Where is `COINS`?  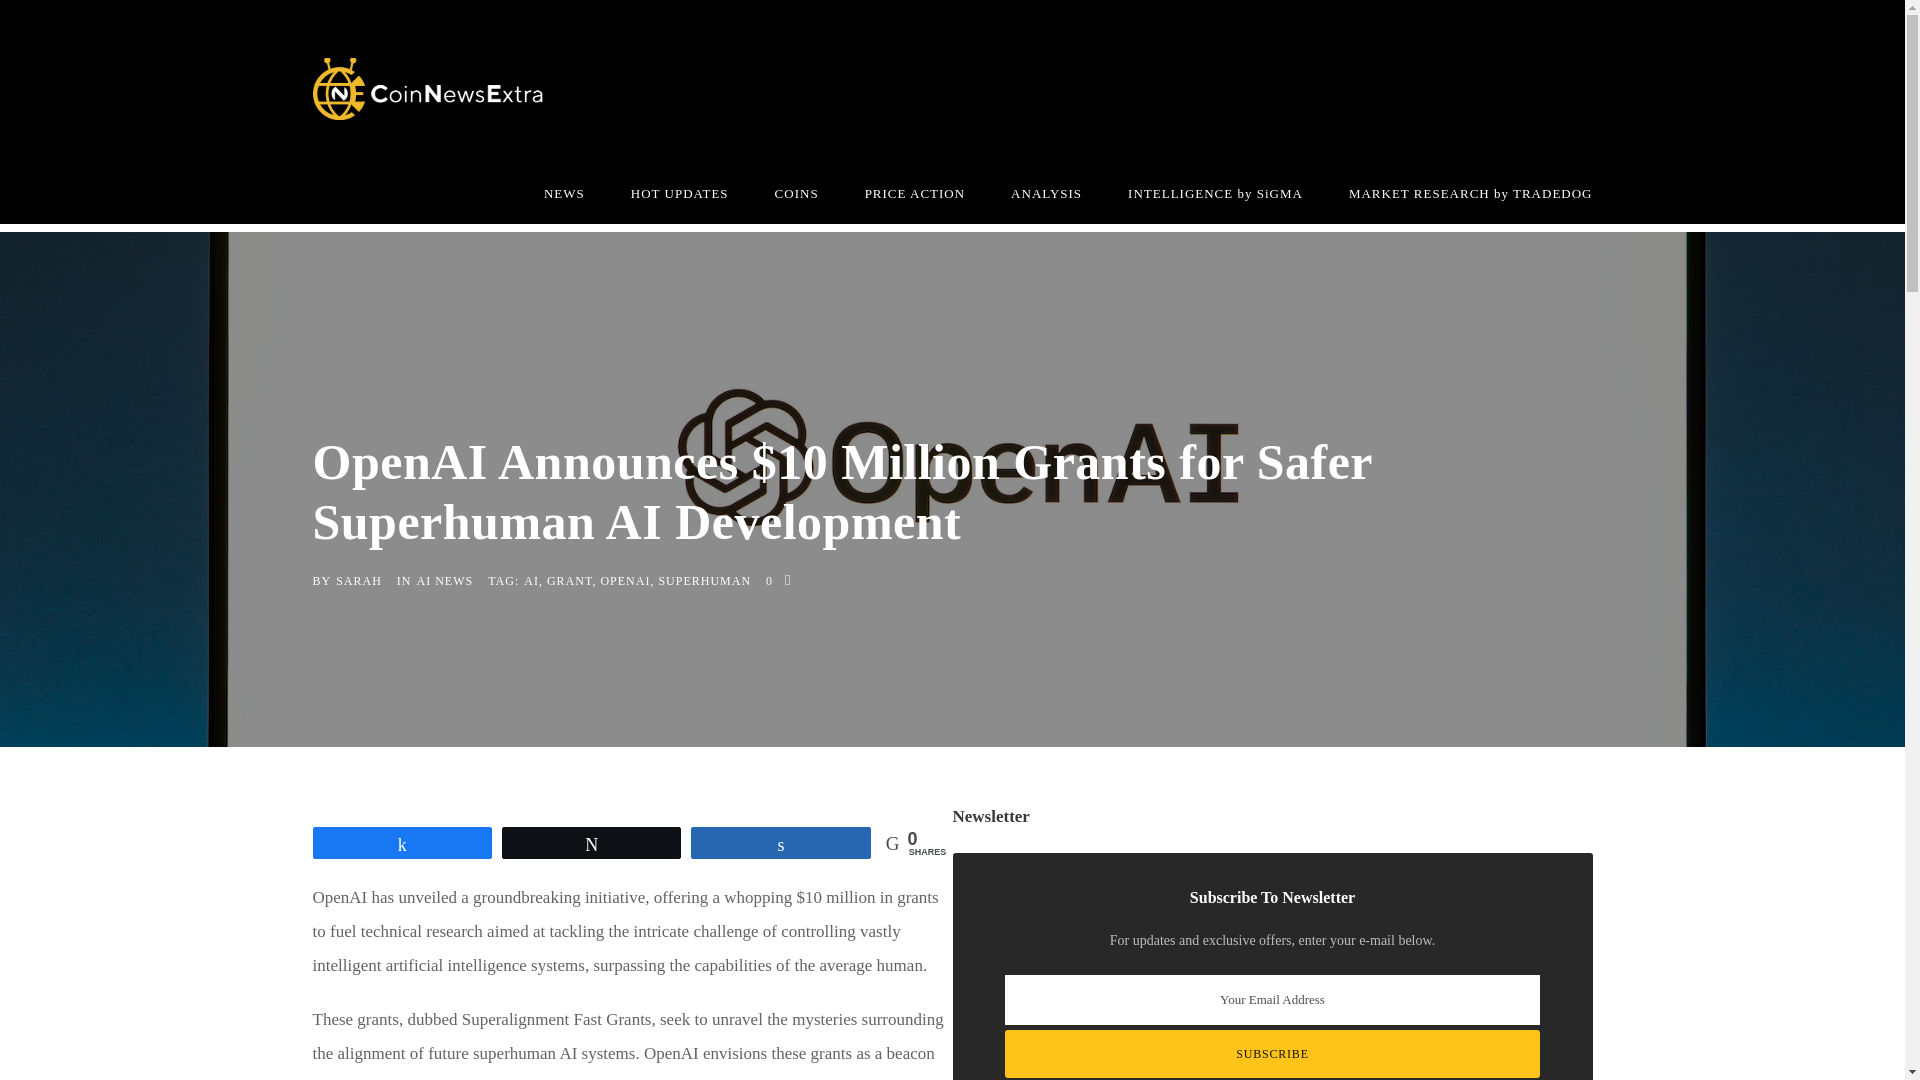 COINS is located at coordinates (797, 202).